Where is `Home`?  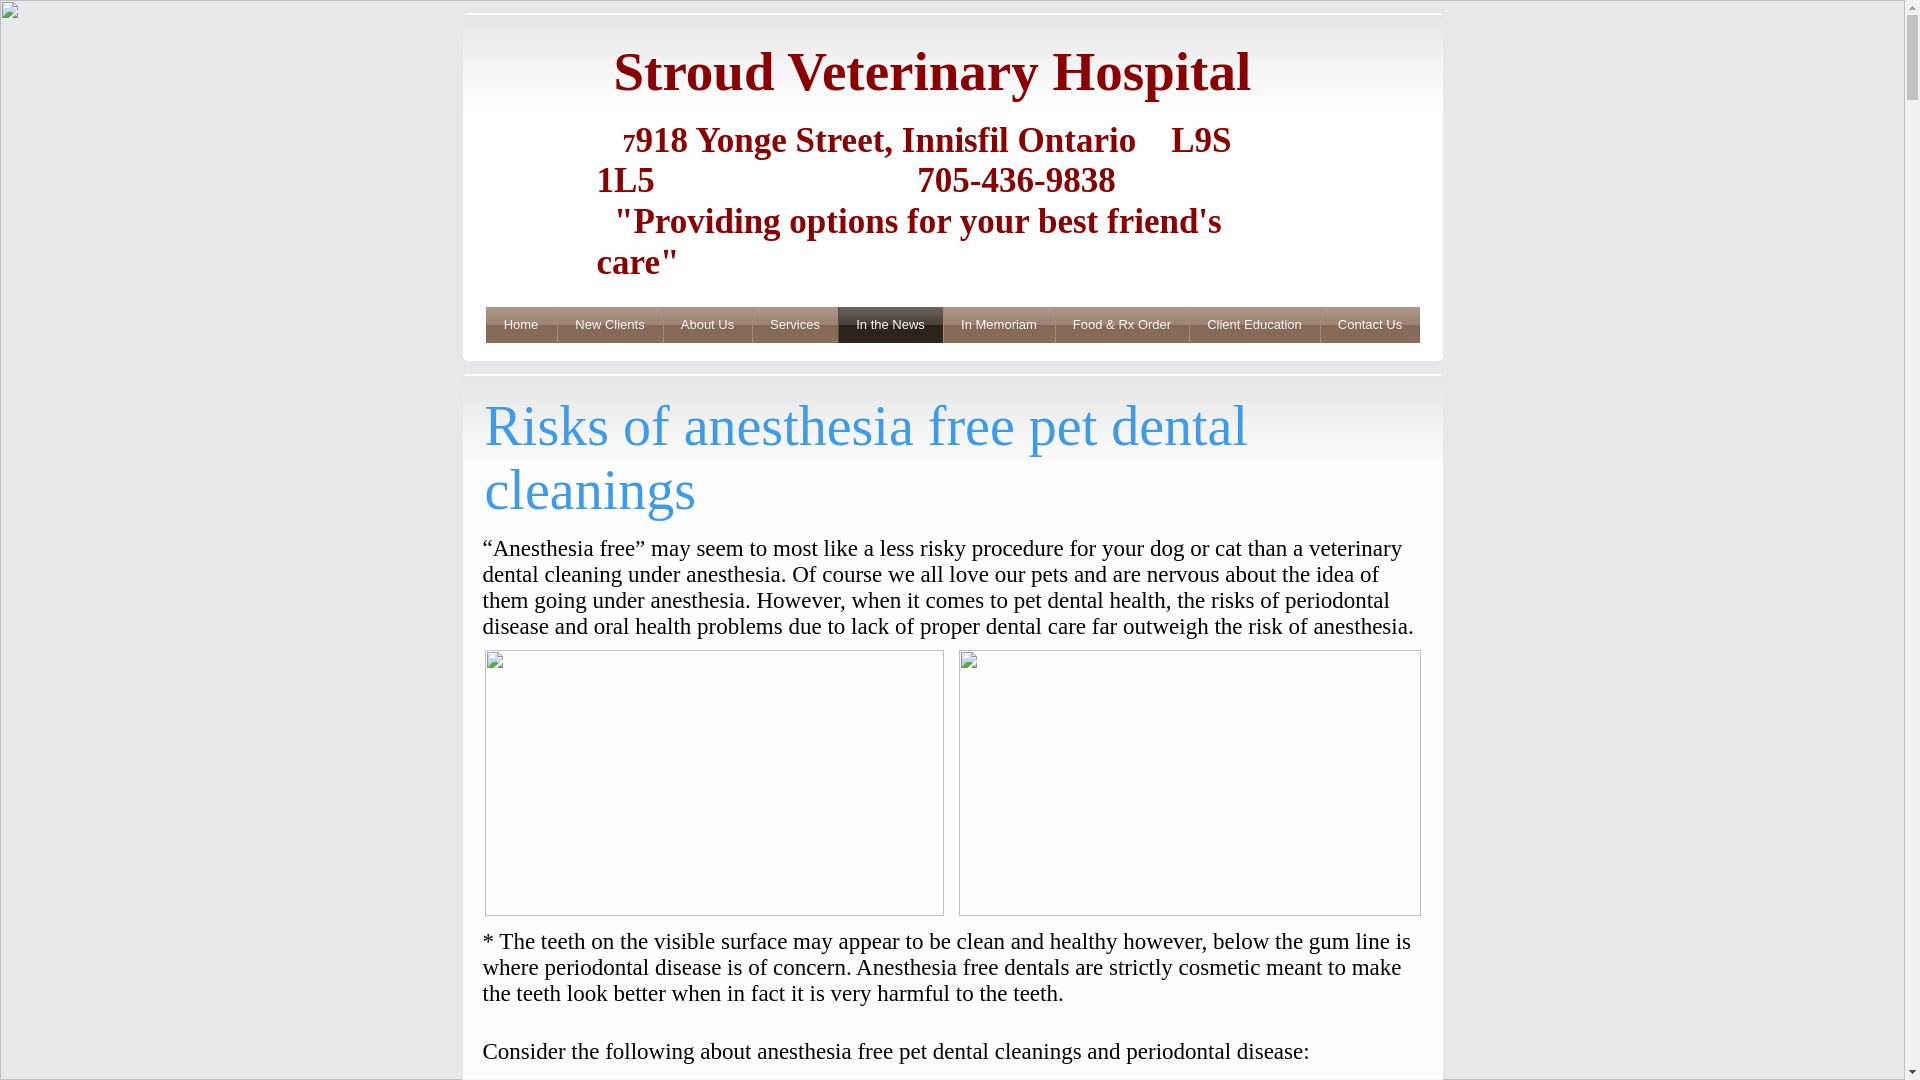 Home is located at coordinates (520, 324).